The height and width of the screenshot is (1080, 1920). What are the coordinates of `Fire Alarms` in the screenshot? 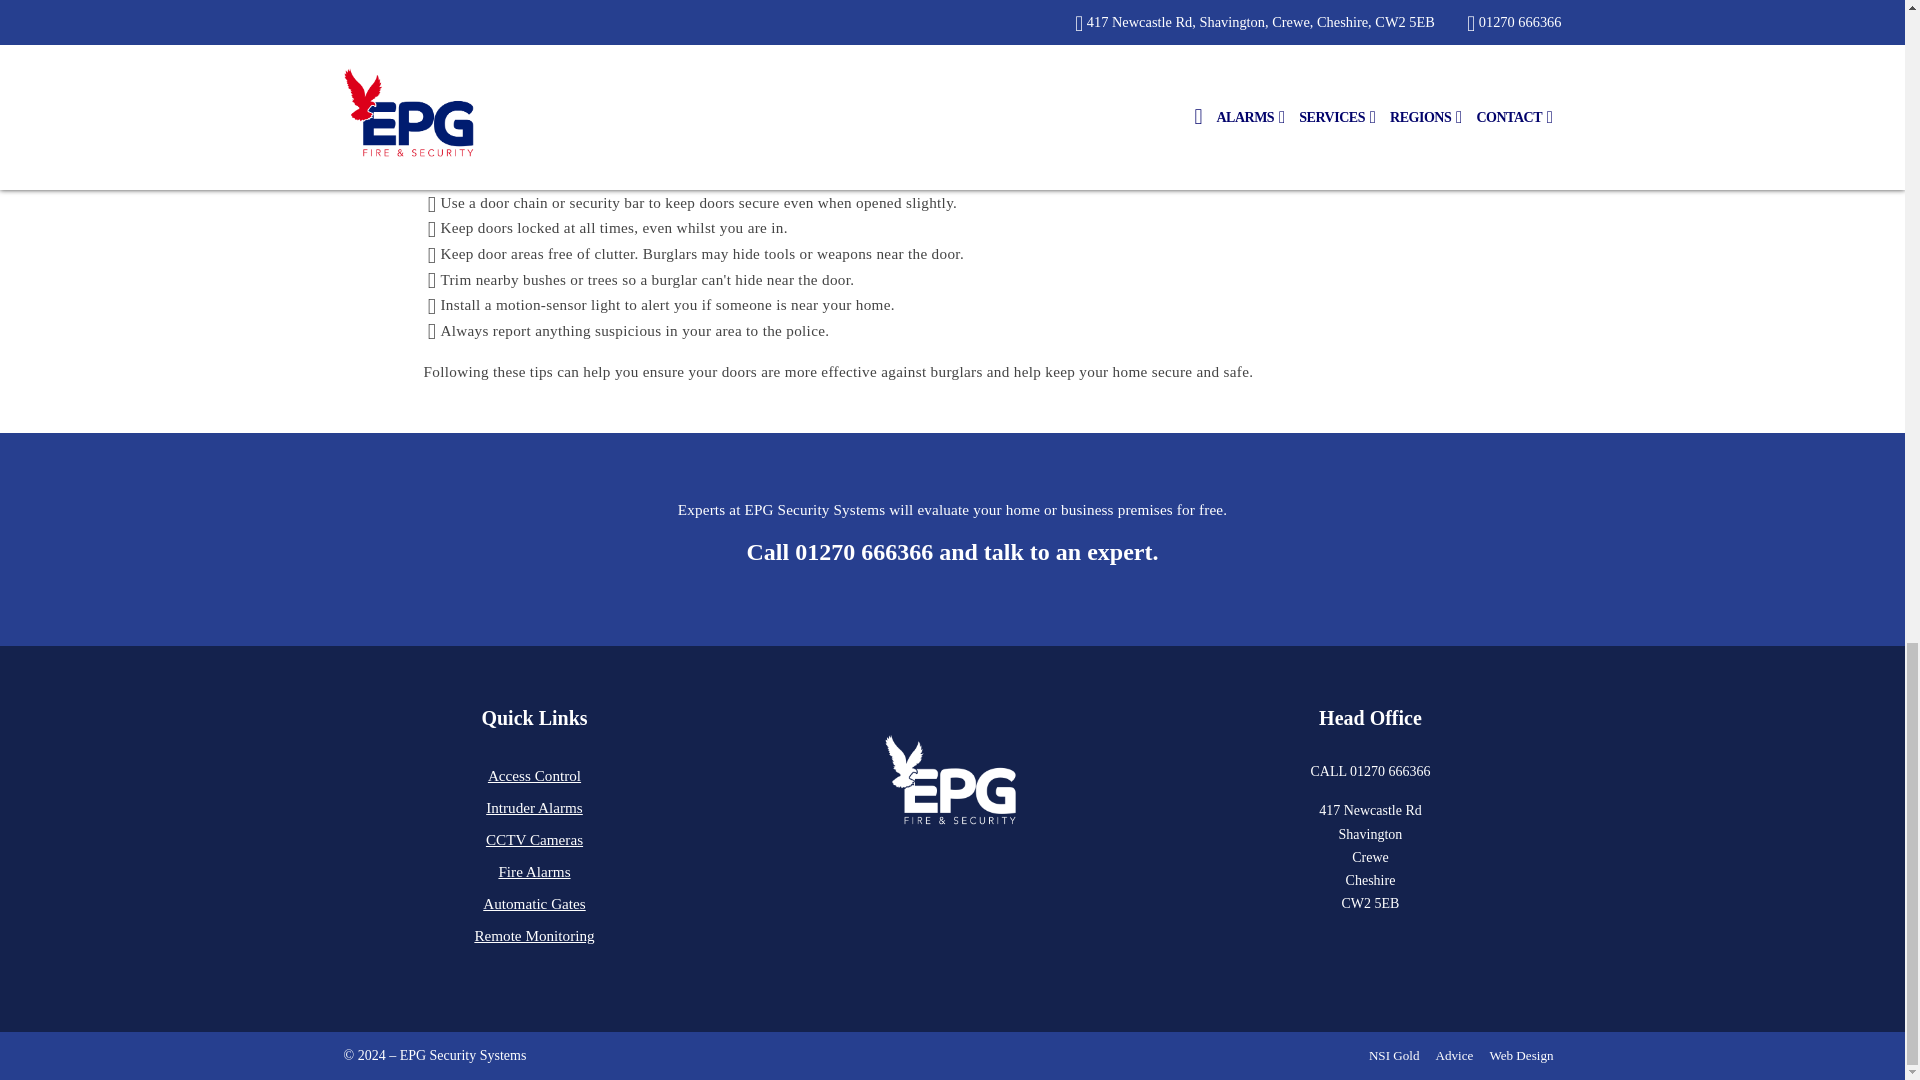 It's located at (534, 872).